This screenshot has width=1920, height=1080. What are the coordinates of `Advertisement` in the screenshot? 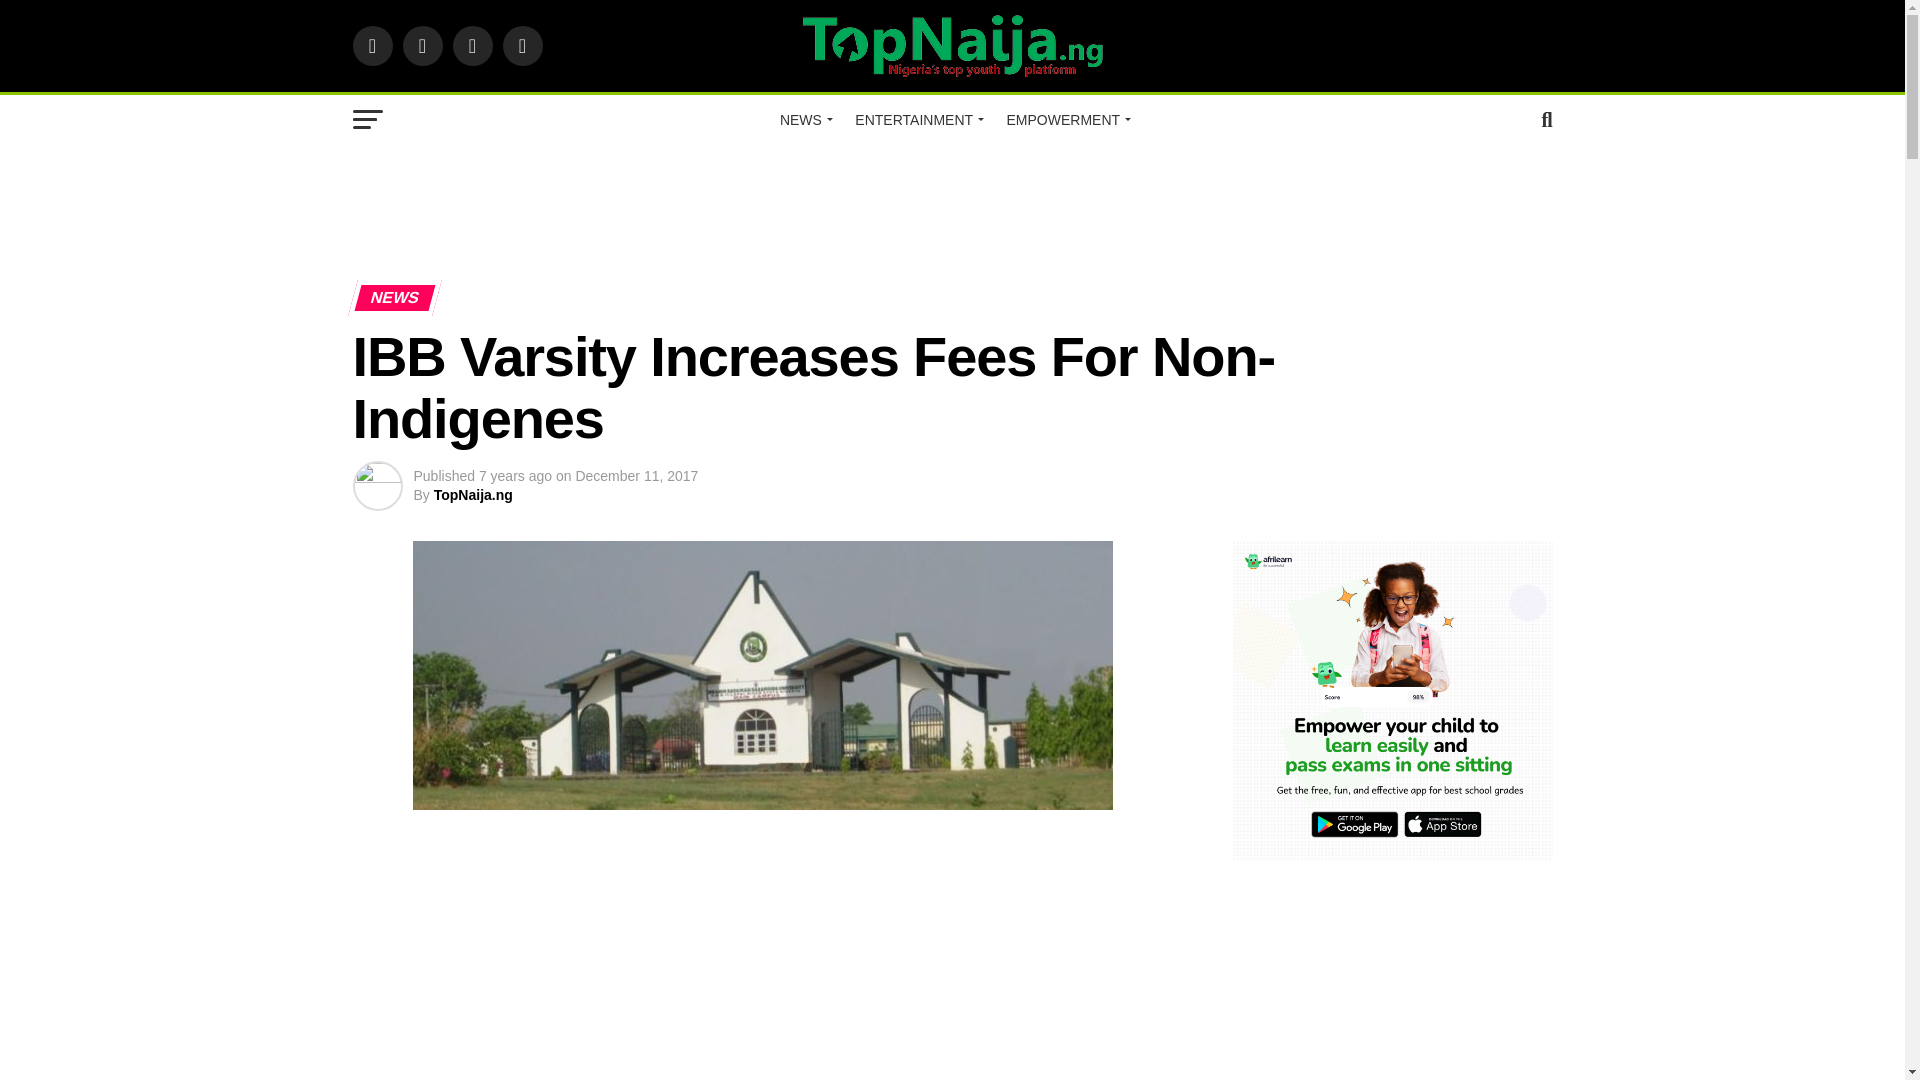 It's located at (951, 205).